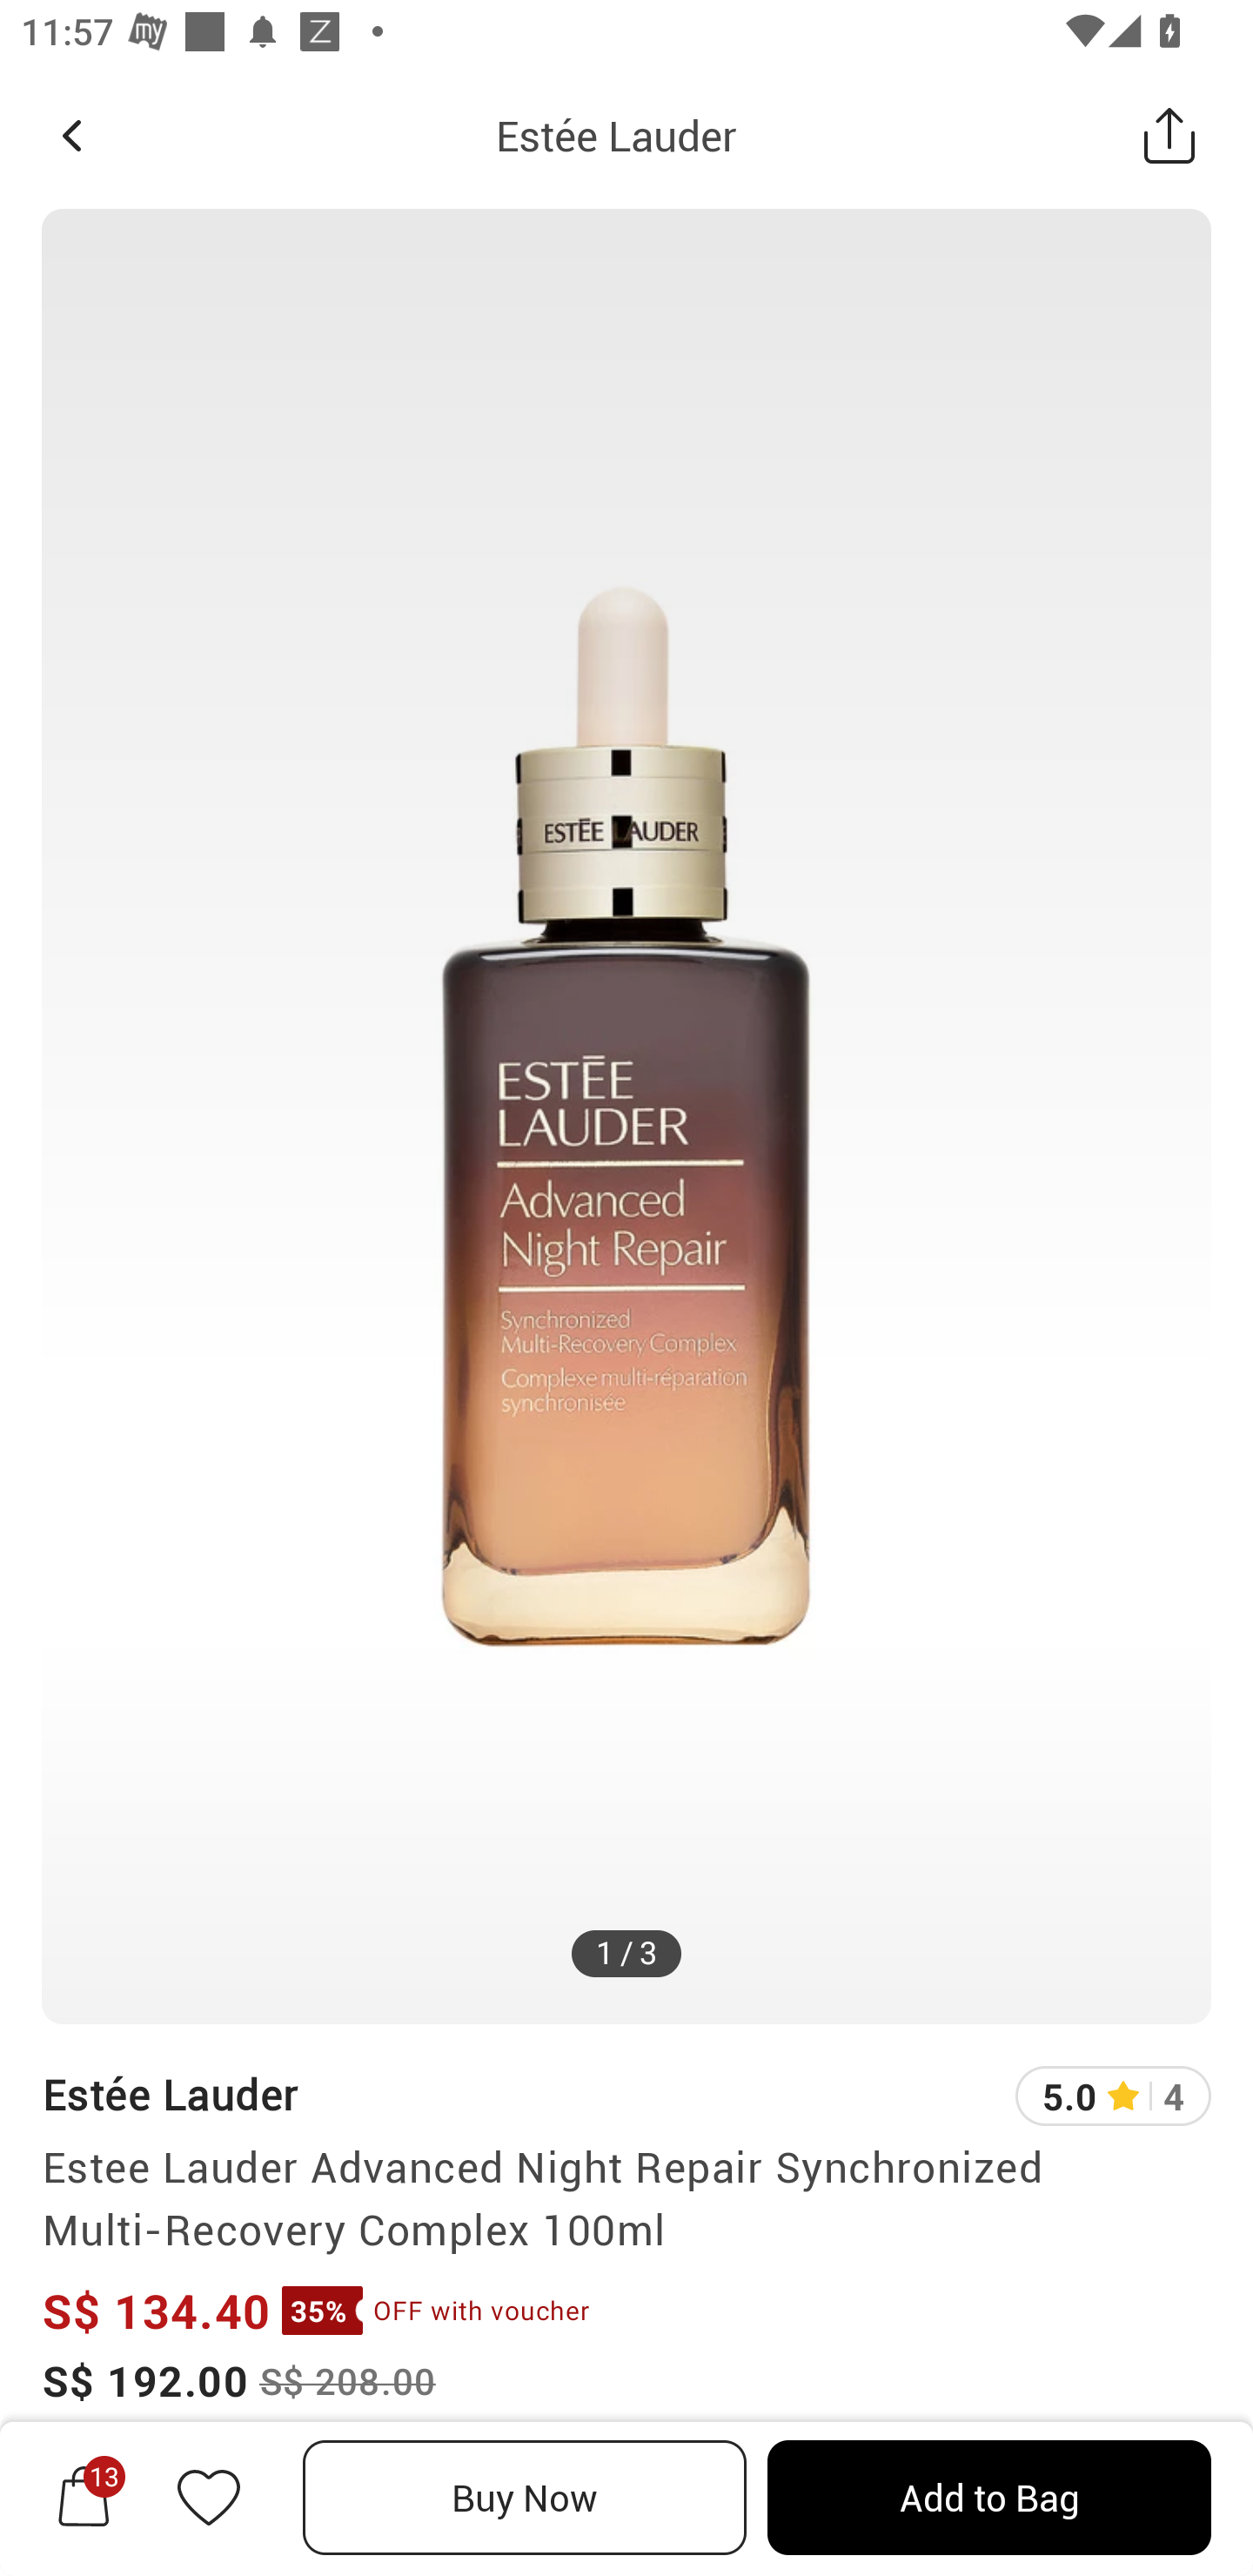 The image size is (1253, 2576). What do you see at coordinates (525, 2498) in the screenshot?
I see `Buy Now` at bounding box center [525, 2498].